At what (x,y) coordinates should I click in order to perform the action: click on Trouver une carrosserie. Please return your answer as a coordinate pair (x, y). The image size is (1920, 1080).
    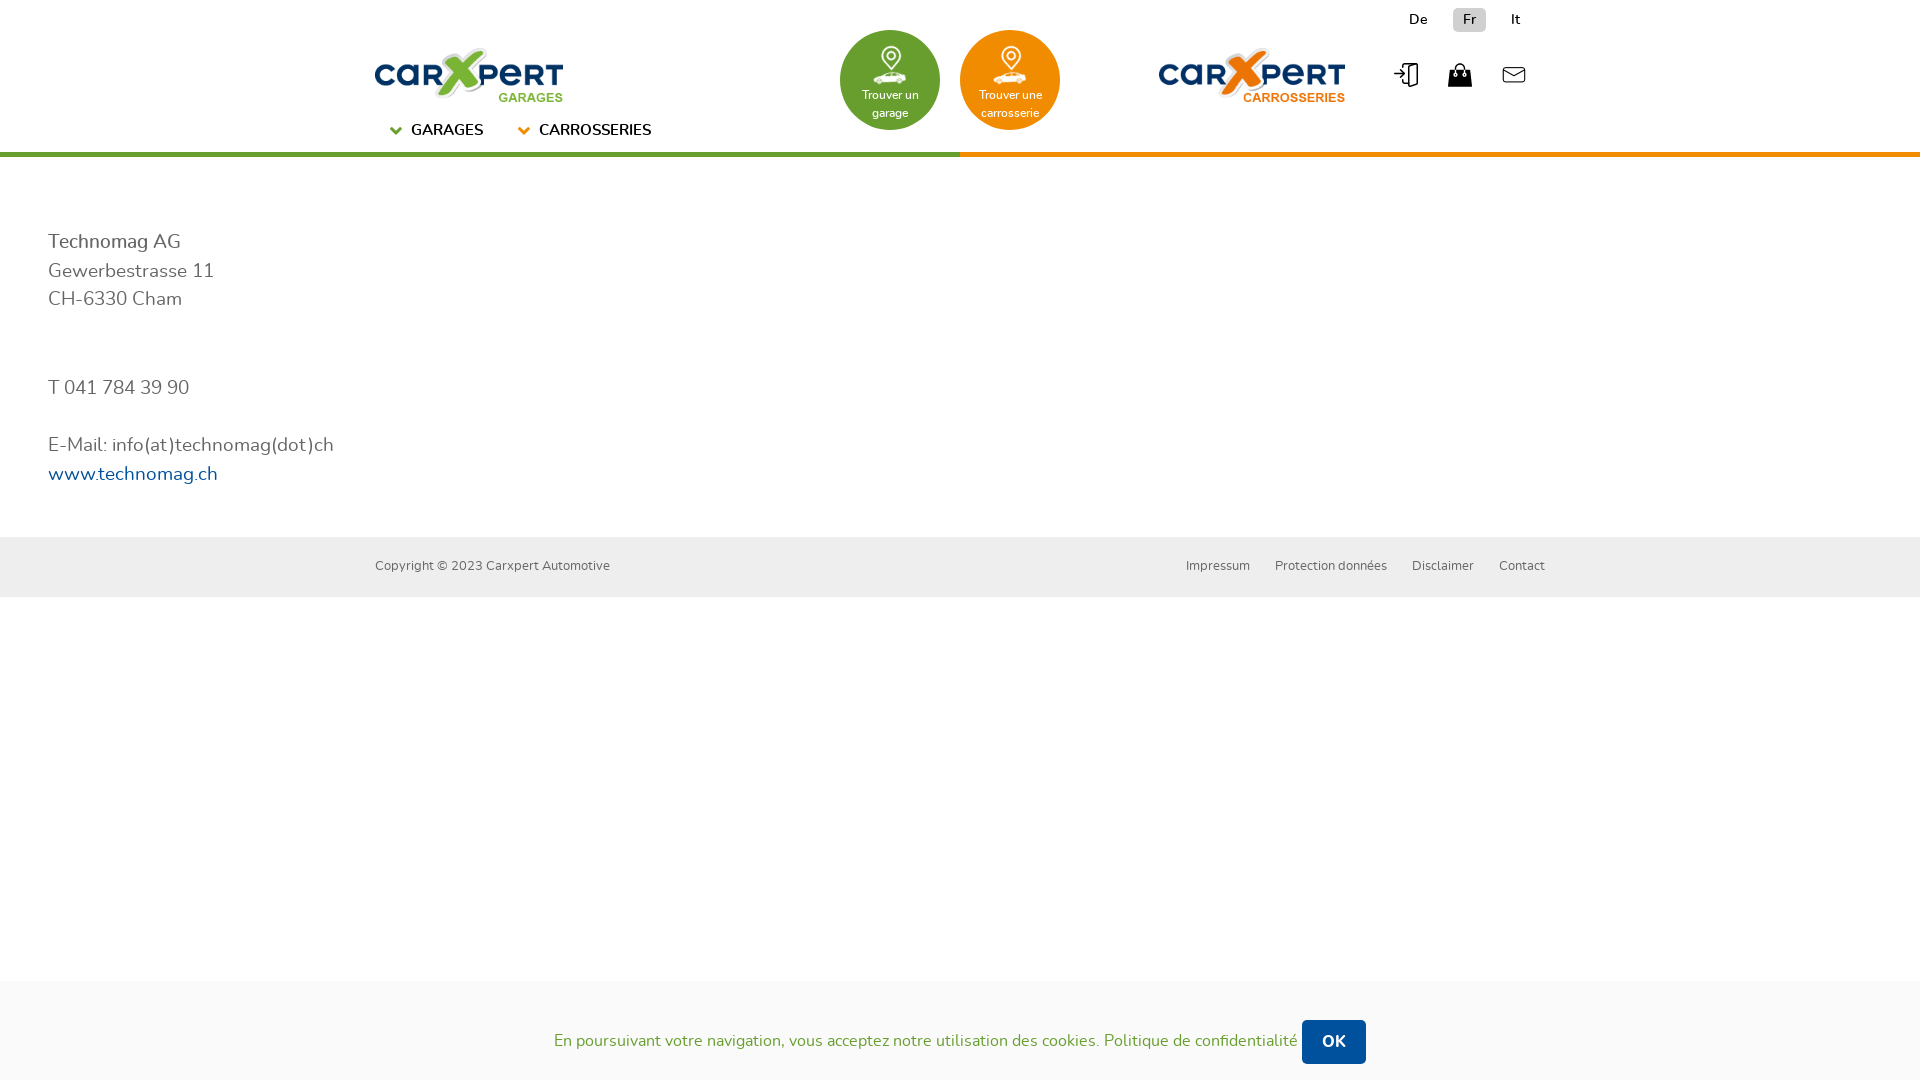
    Looking at the image, I should click on (1010, 80).